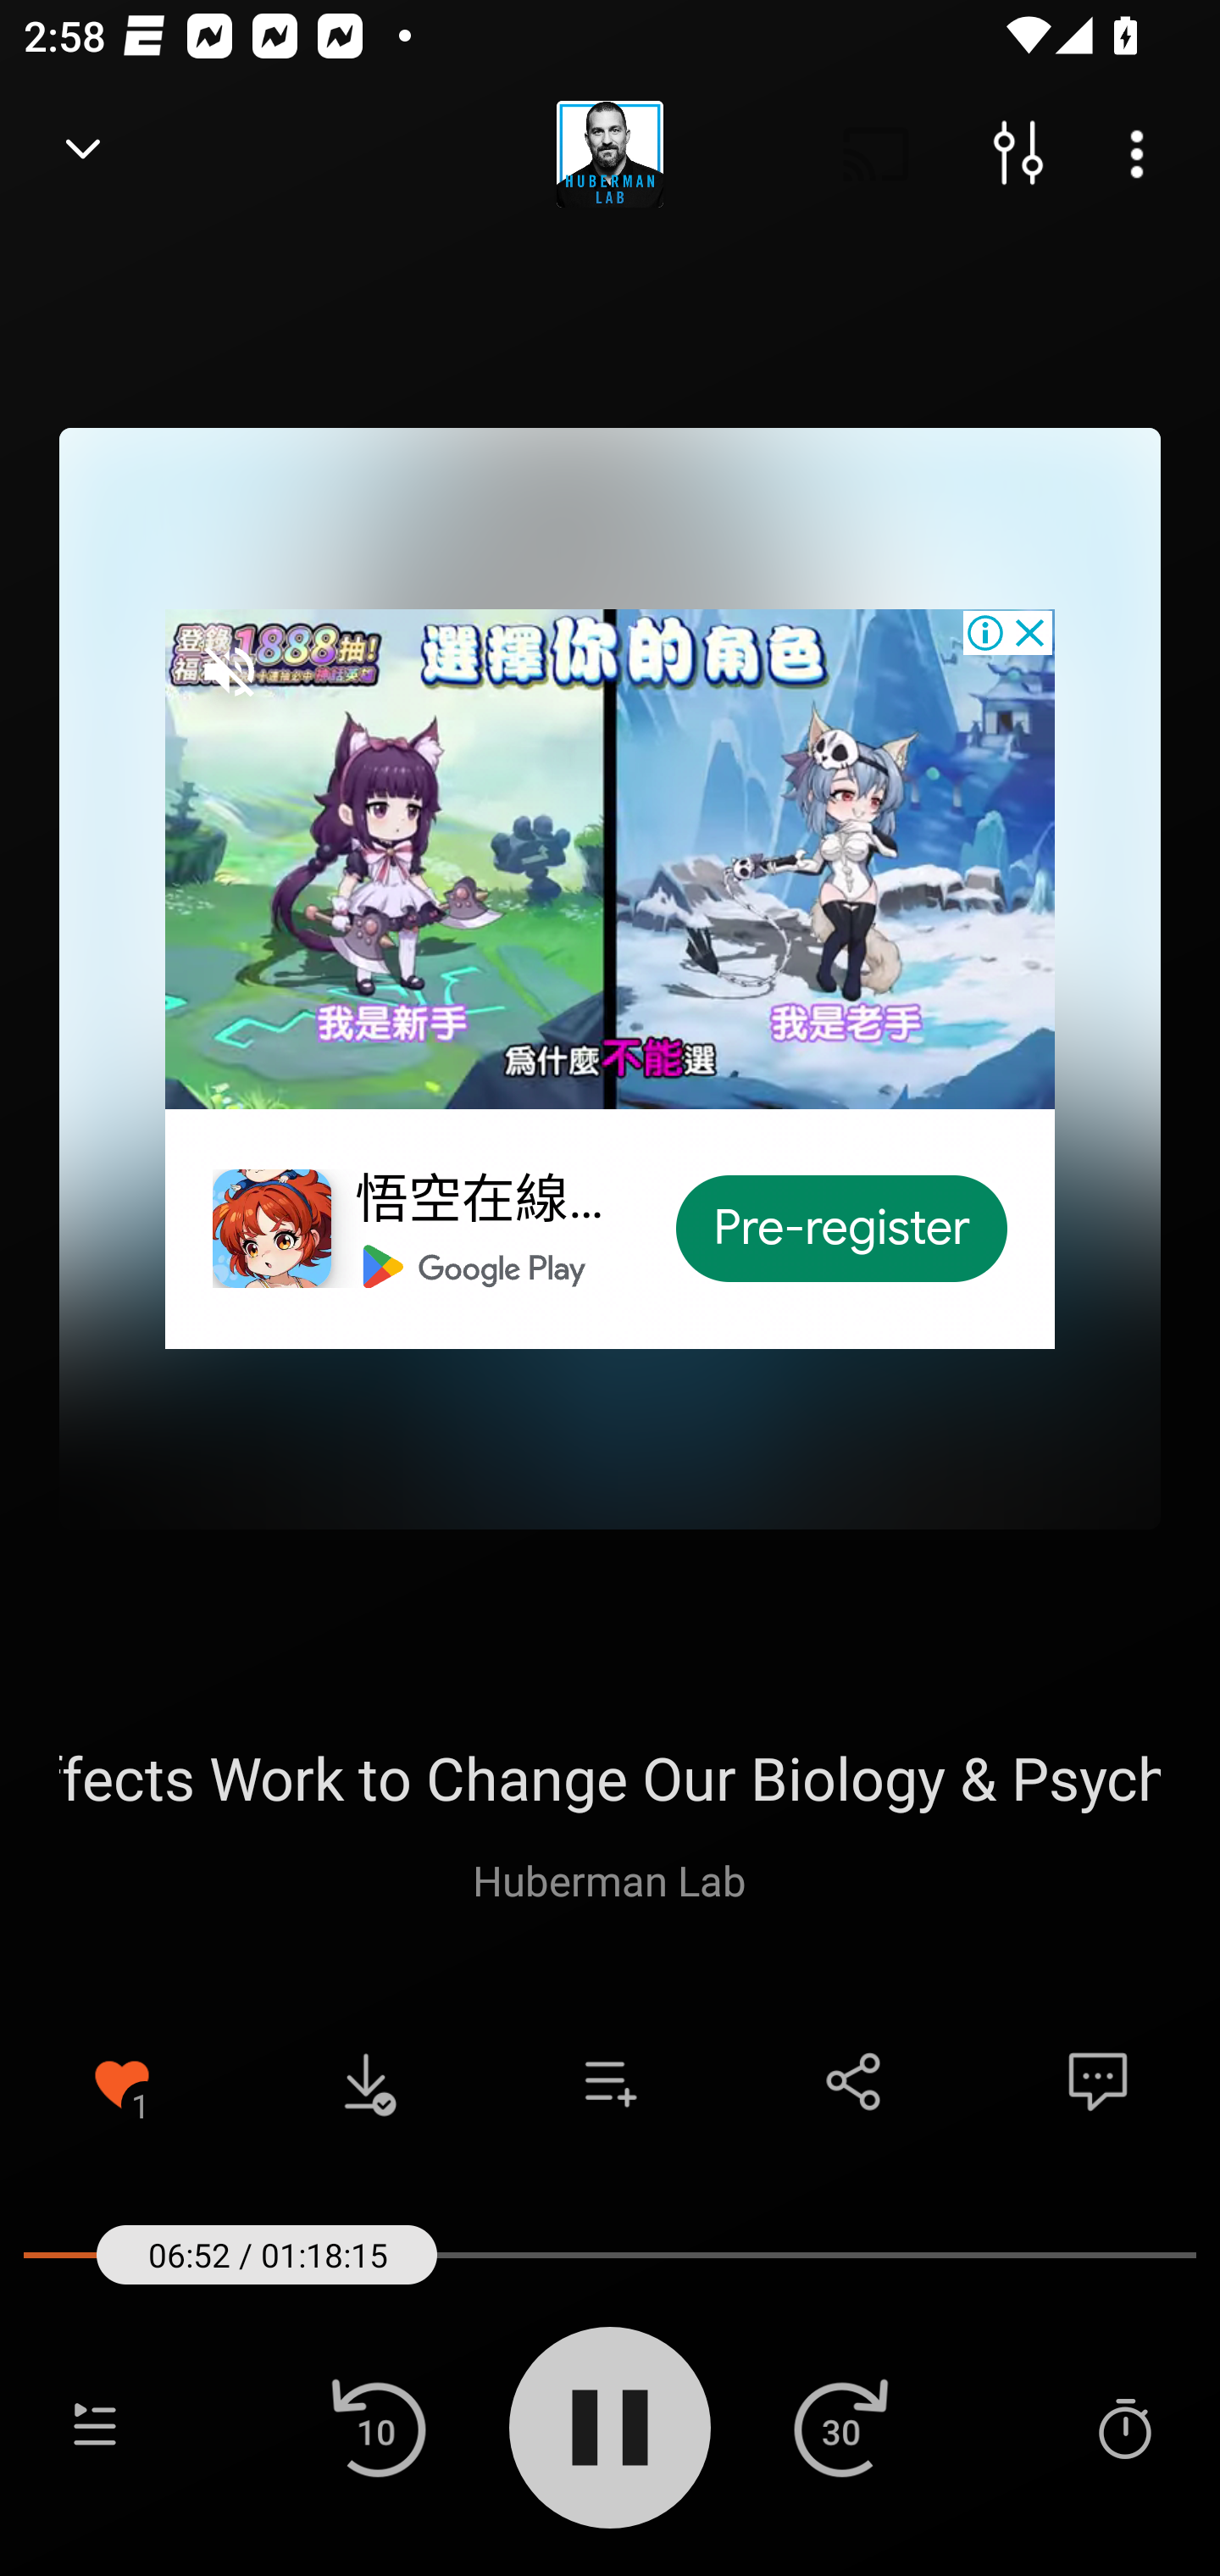  What do you see at coordinates (83, 154) in the screenshot?
I see ` Back` at bounding box center [83, 154].